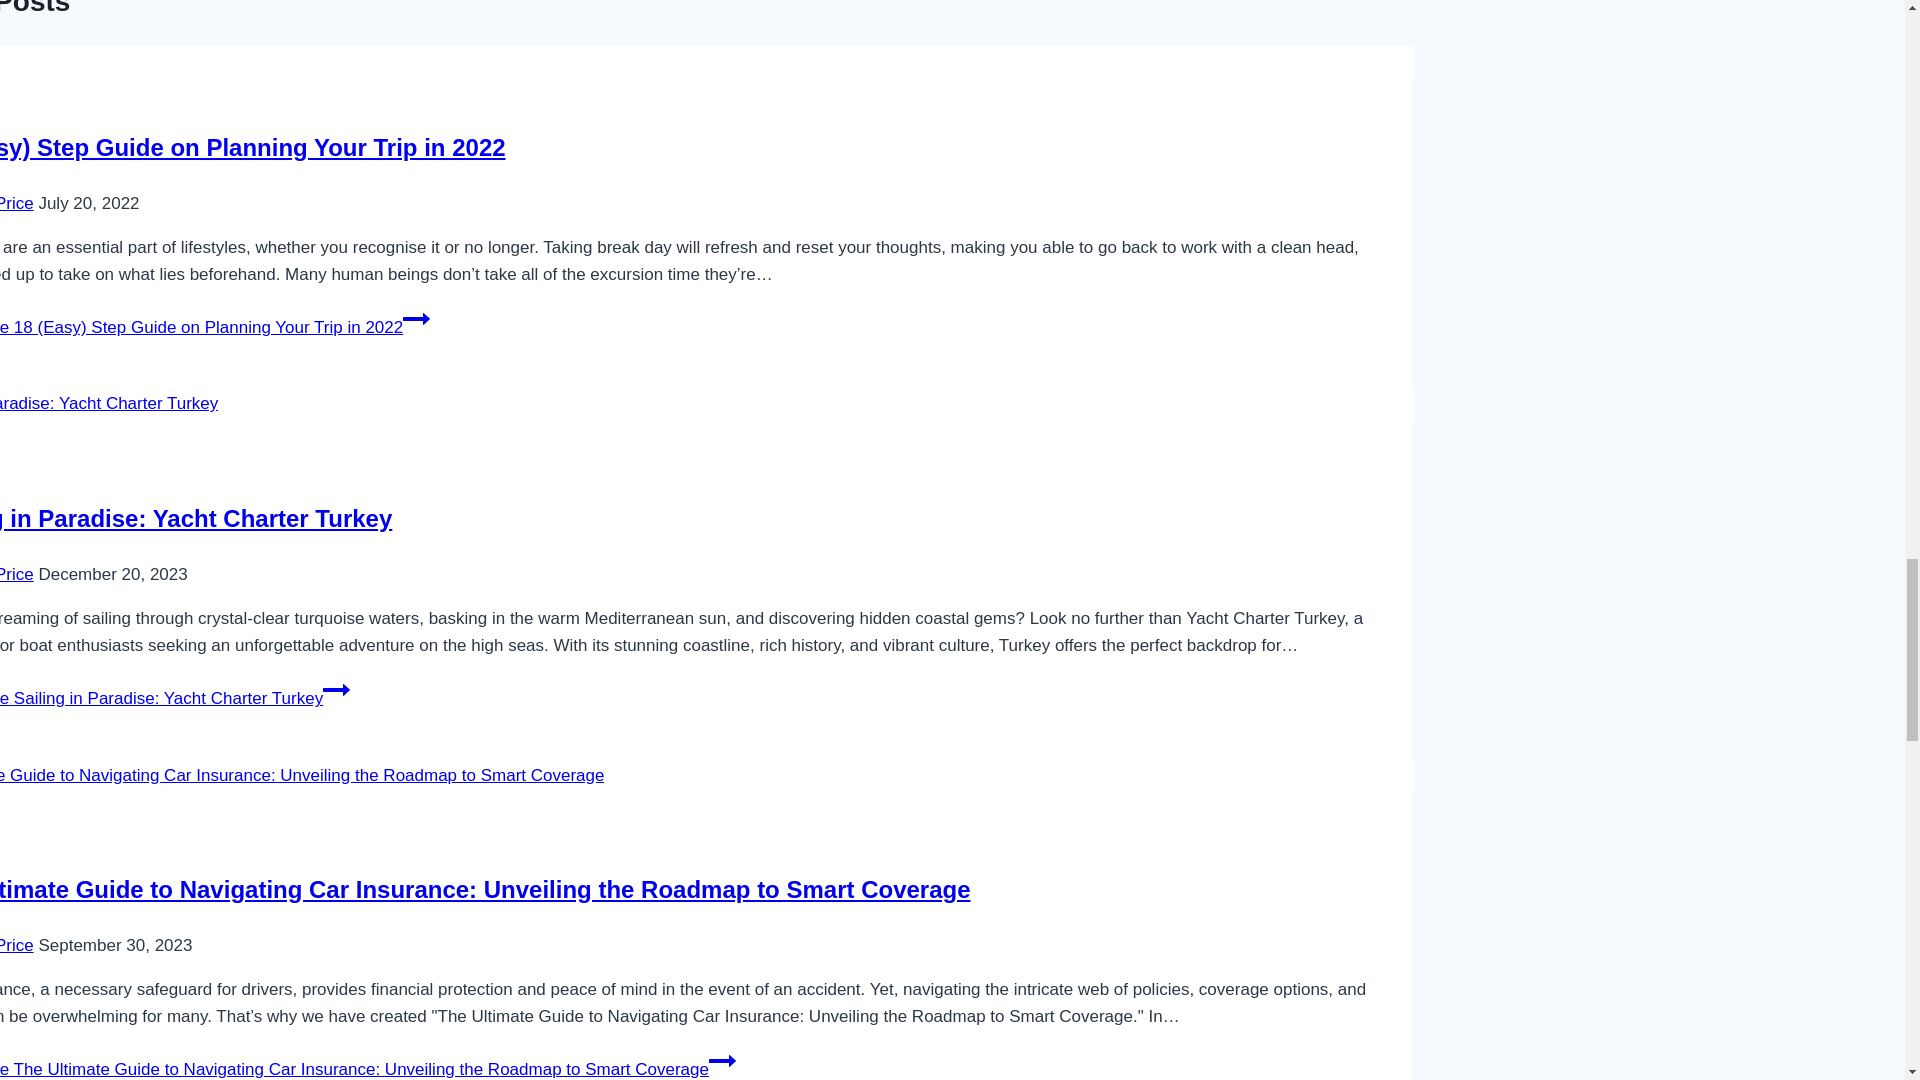 This screenshot has width=1920, height=1080. Describe the element at coordinates (336, 690) in the screenshot. I see `Continue` at that location.